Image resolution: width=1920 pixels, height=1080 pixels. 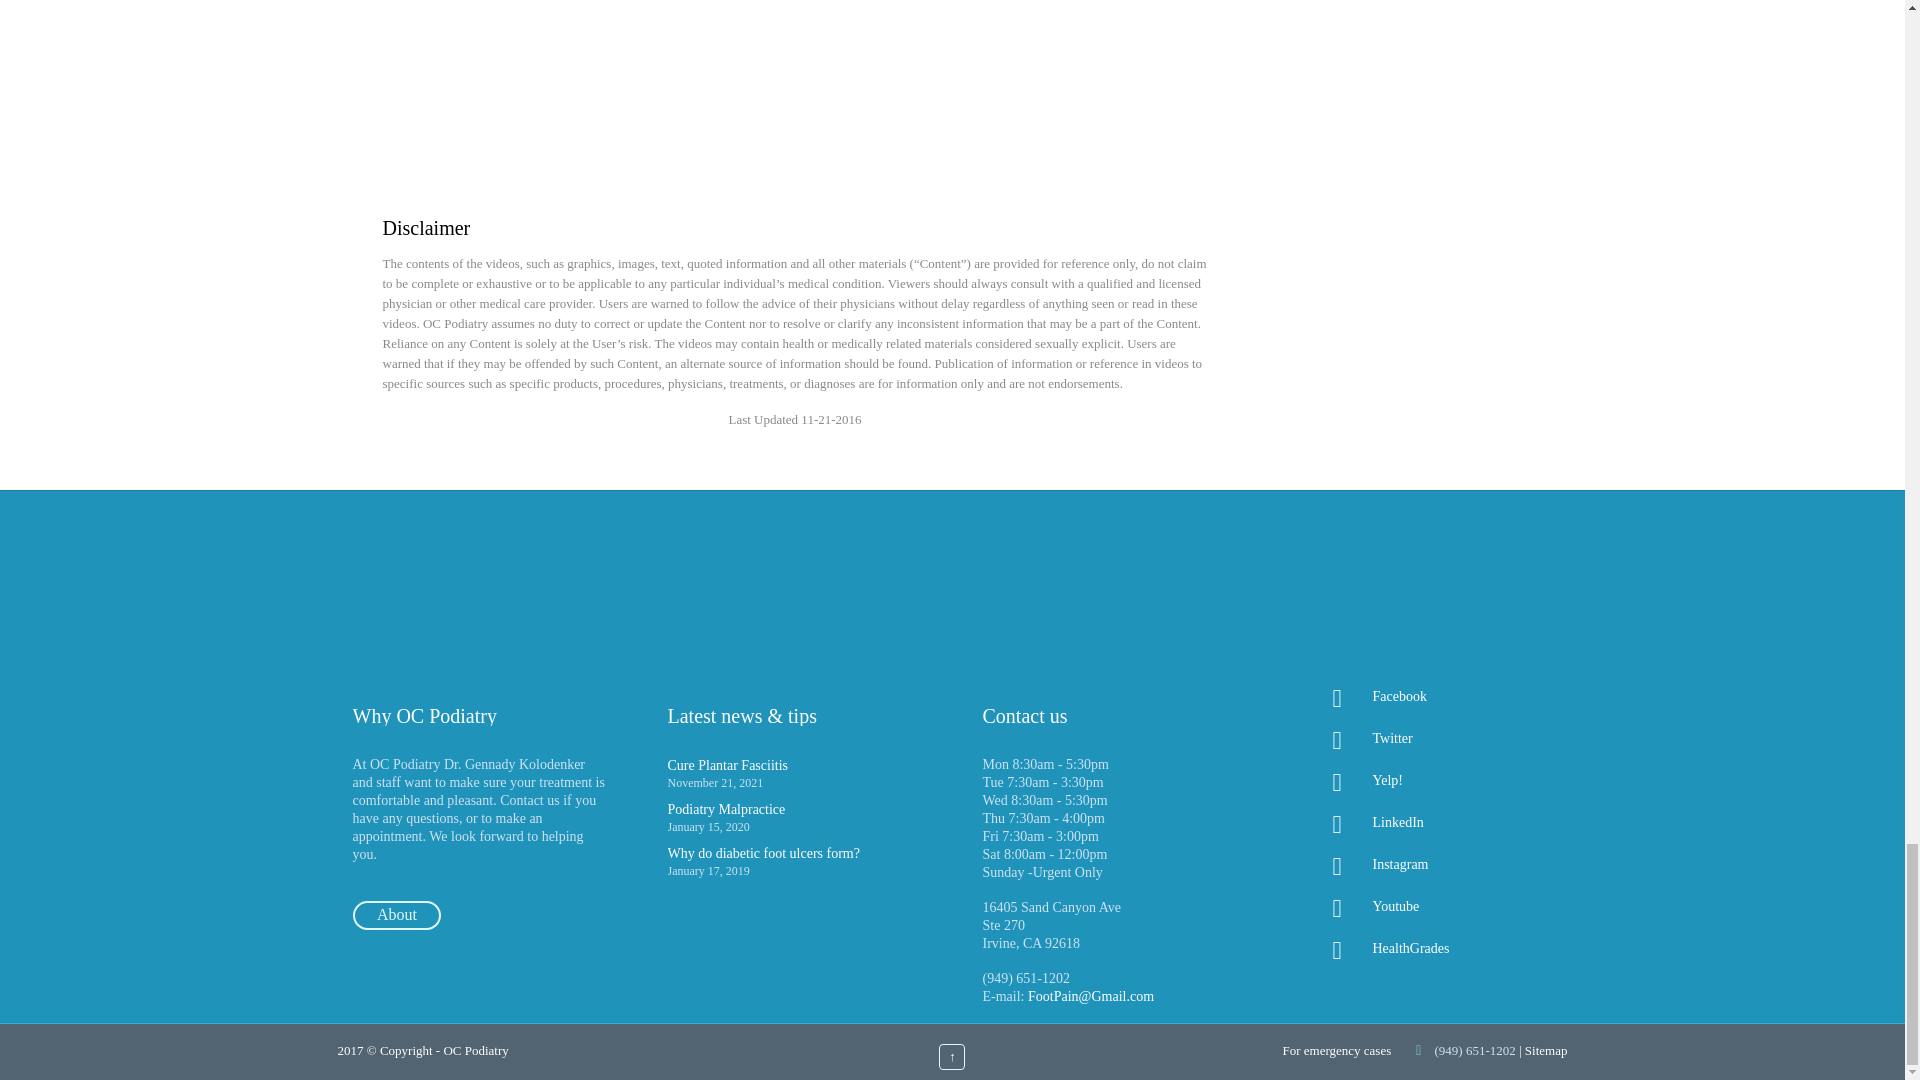 I want to click on Facebook, so click(x=1424, y=696).